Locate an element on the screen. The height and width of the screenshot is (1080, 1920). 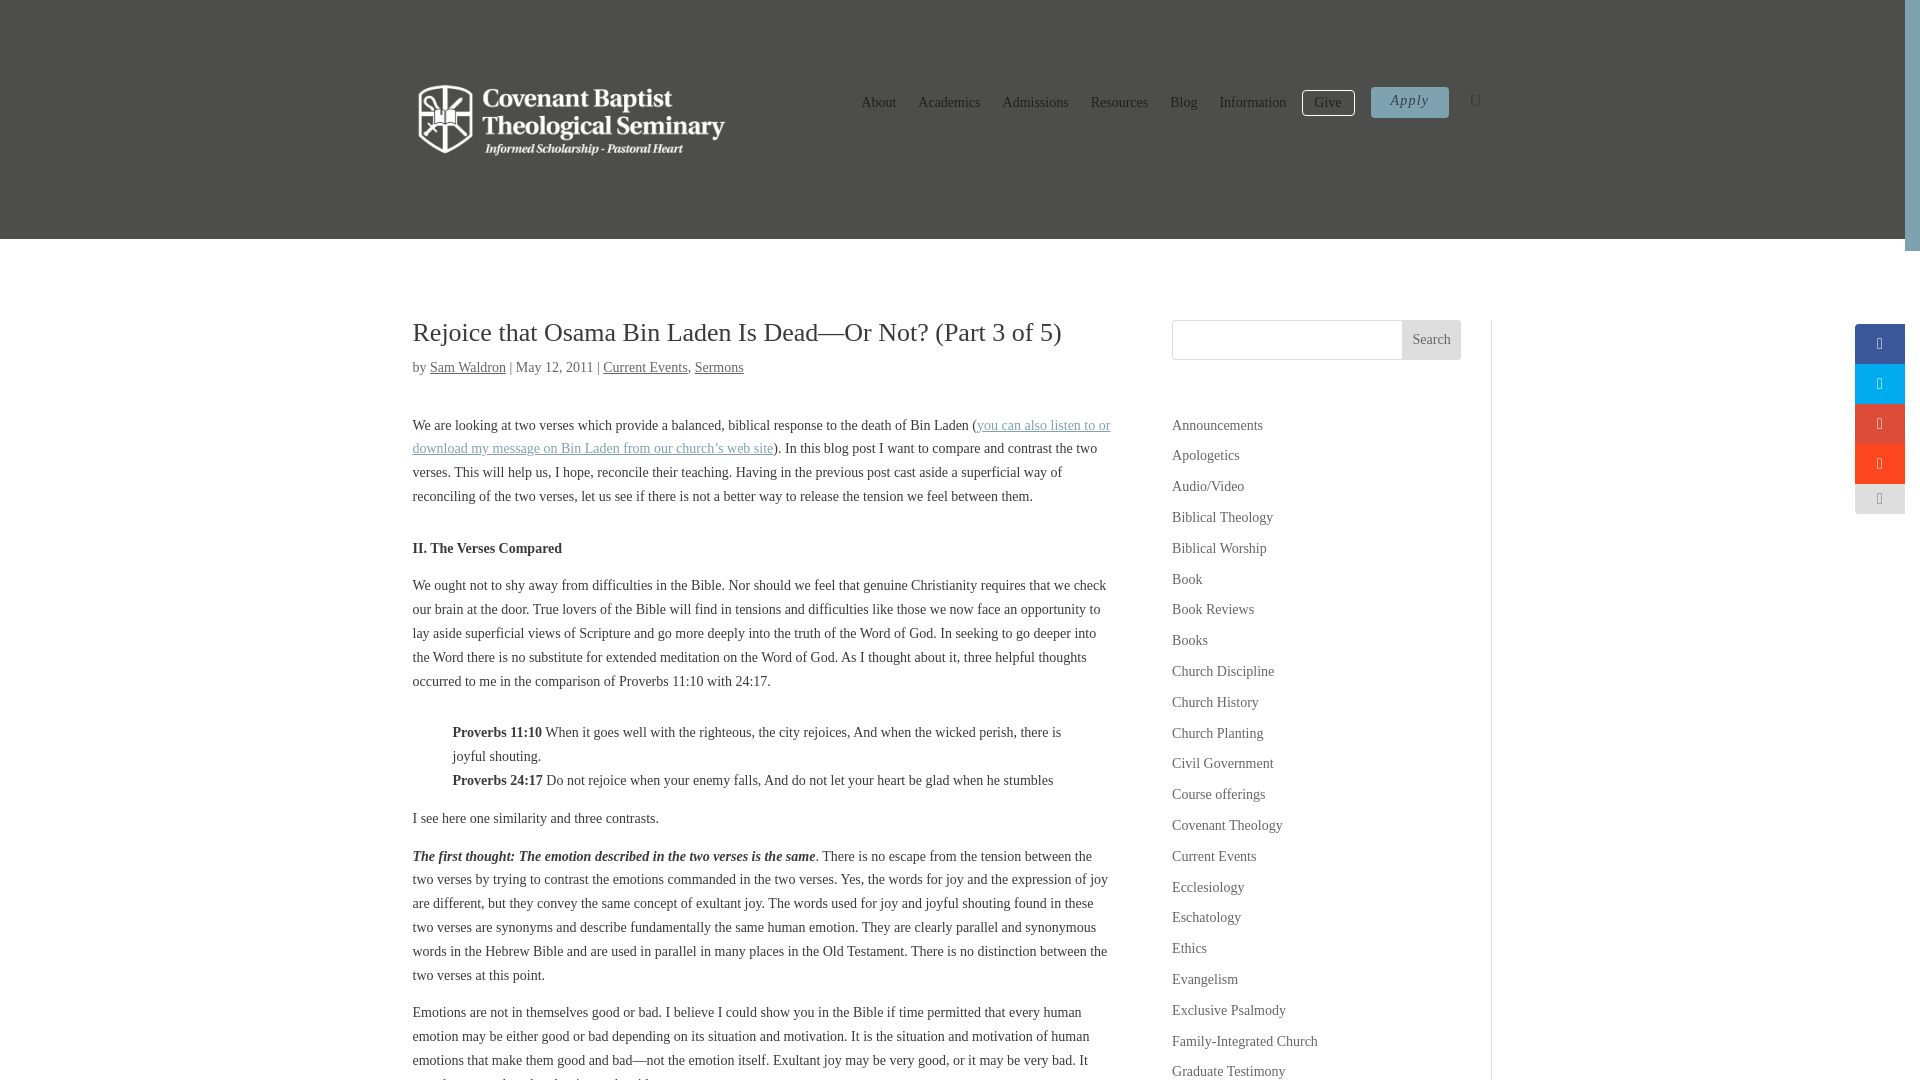
Academics is located at coordinates (948, 105).